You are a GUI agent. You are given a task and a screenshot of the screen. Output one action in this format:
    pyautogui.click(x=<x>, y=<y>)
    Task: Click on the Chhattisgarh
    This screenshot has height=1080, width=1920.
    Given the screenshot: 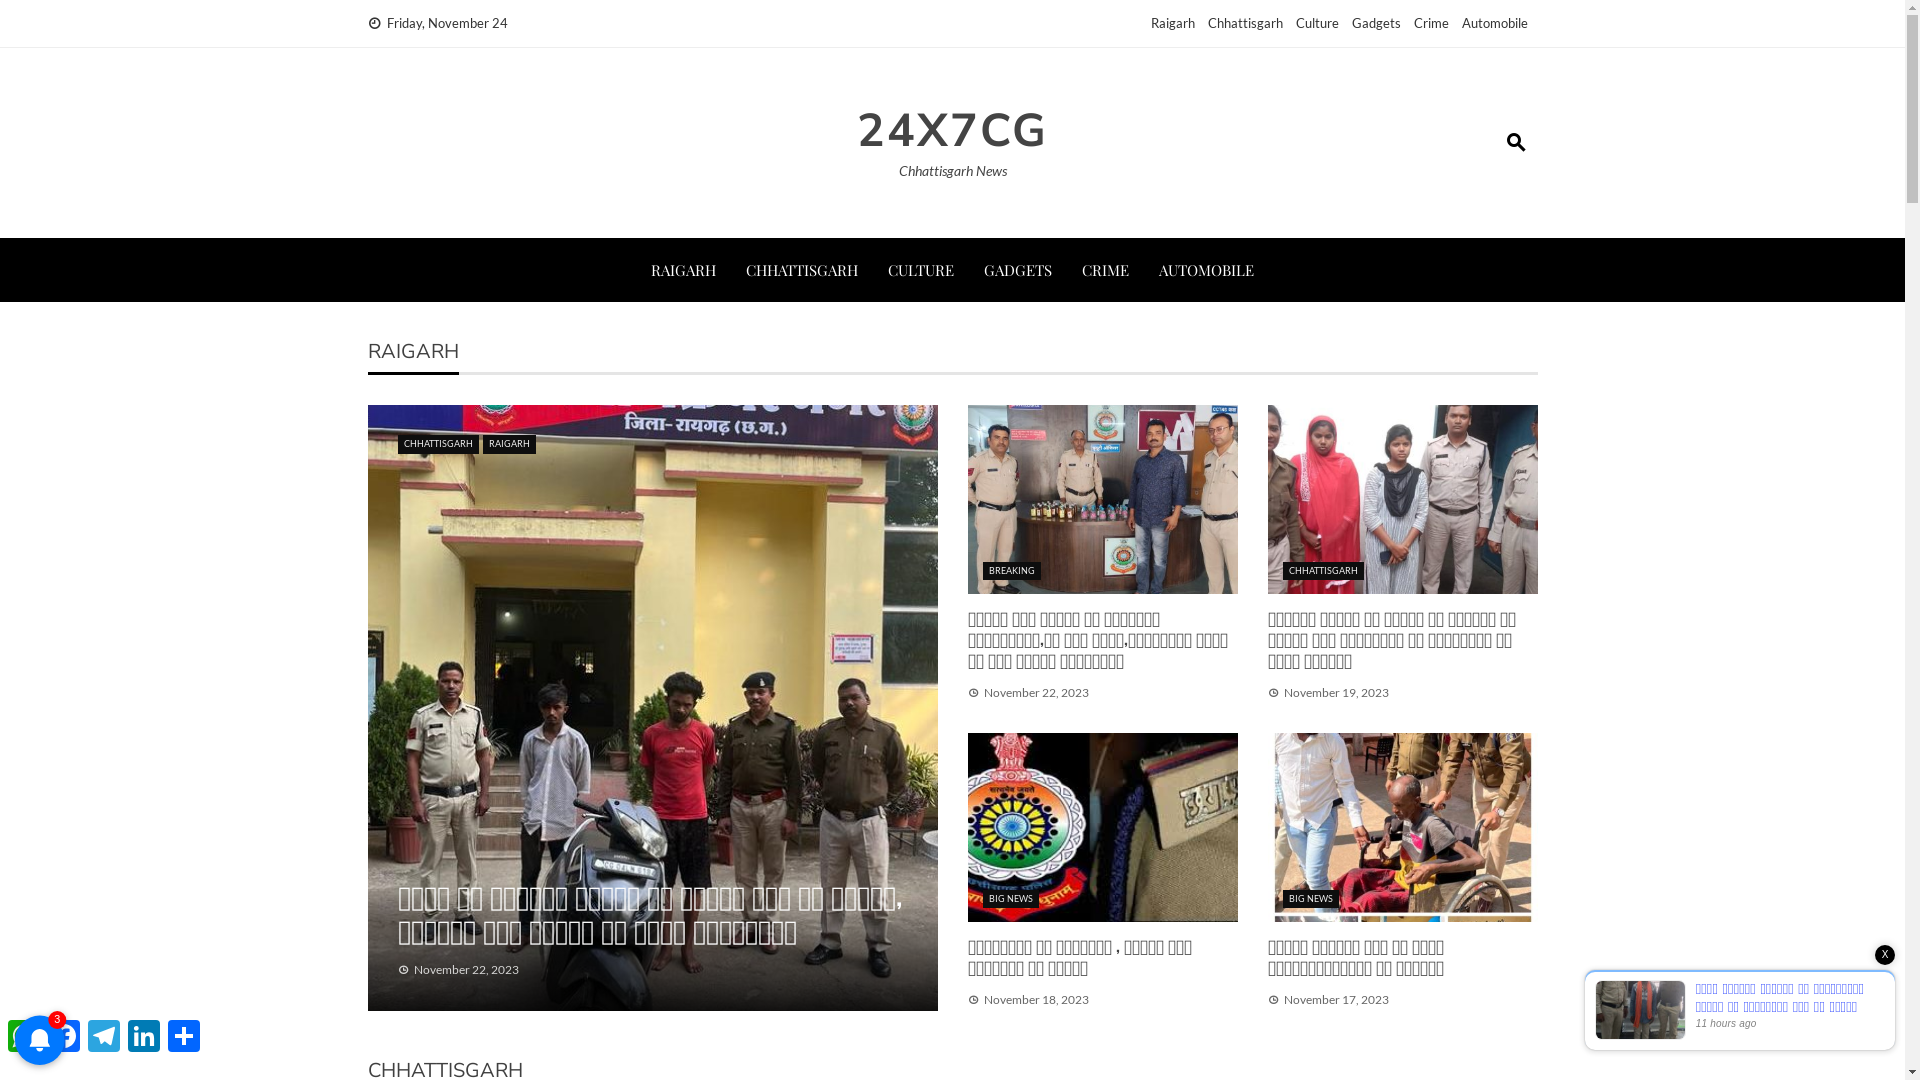 What is the action you would take?
    pyautogui.click(x=1246, y=23)
    